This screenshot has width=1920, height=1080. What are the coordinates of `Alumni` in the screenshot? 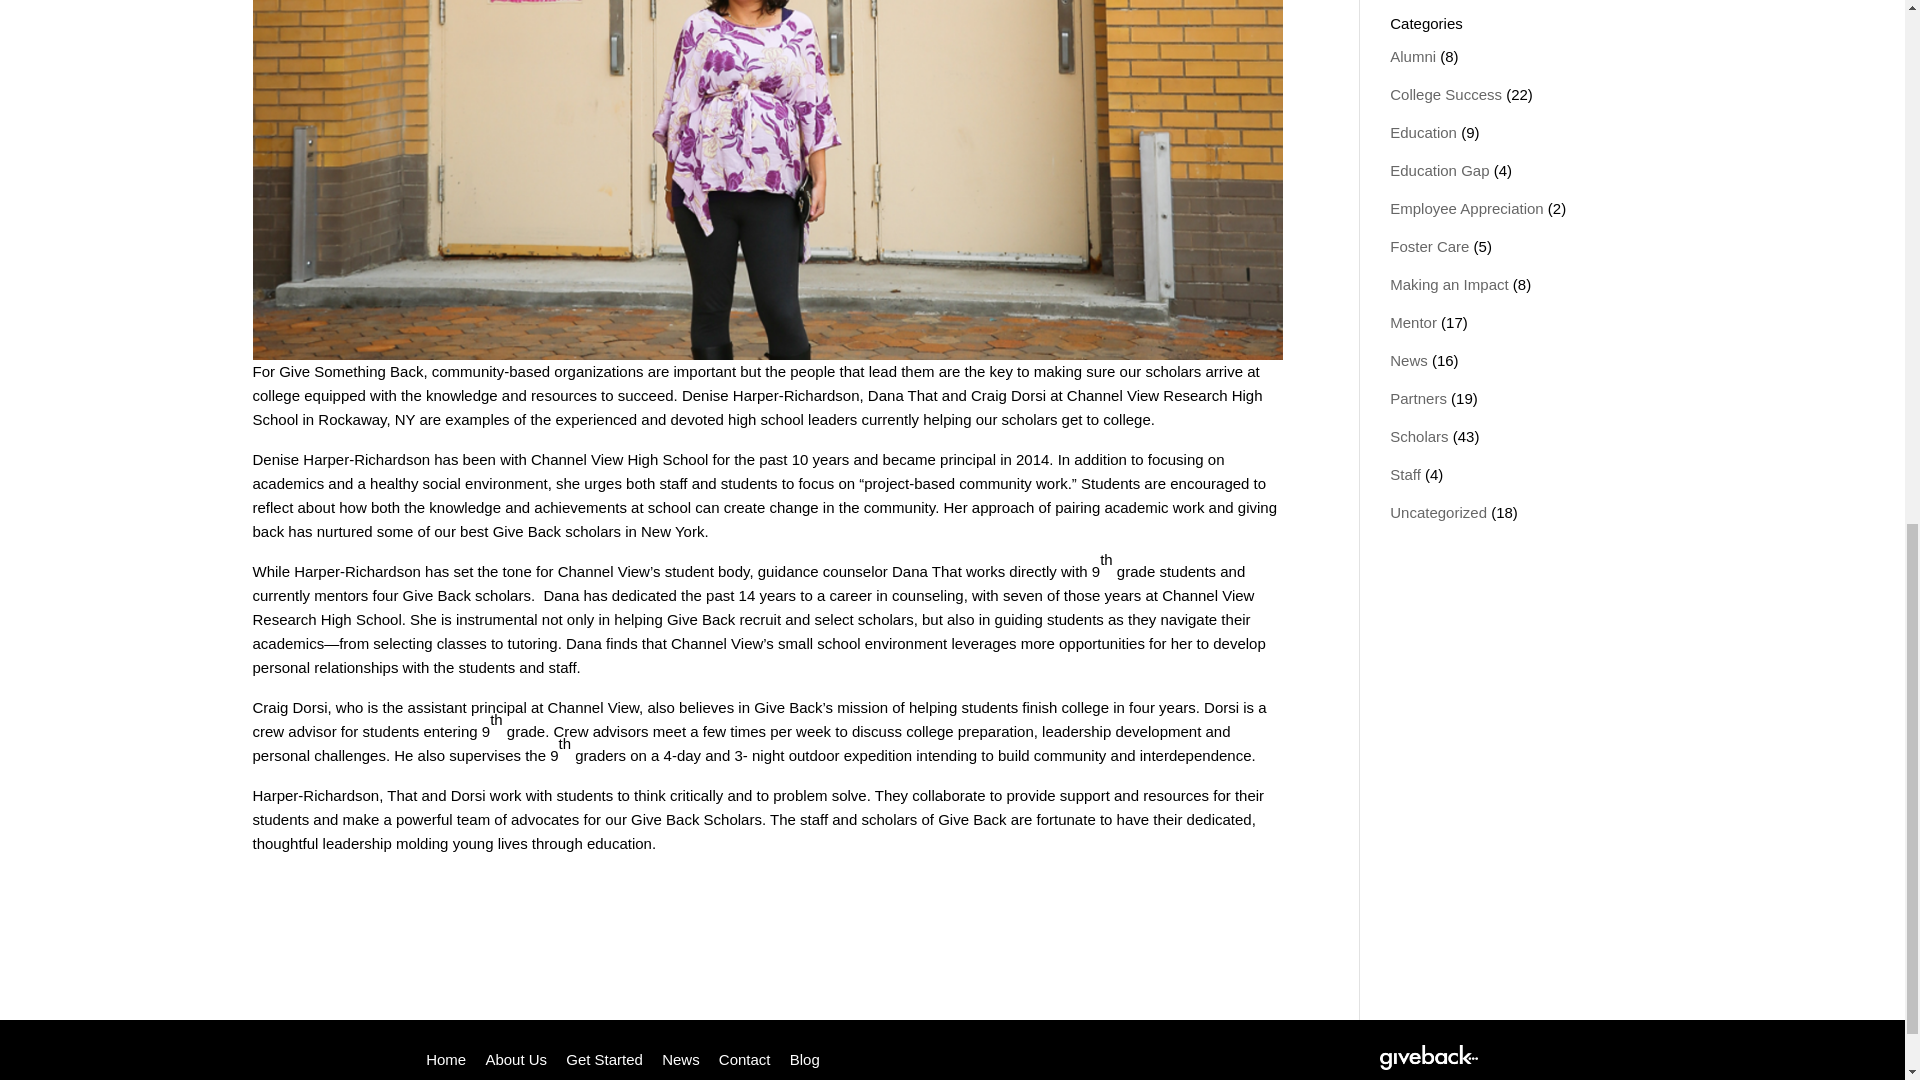 It's located at (1413, 56).